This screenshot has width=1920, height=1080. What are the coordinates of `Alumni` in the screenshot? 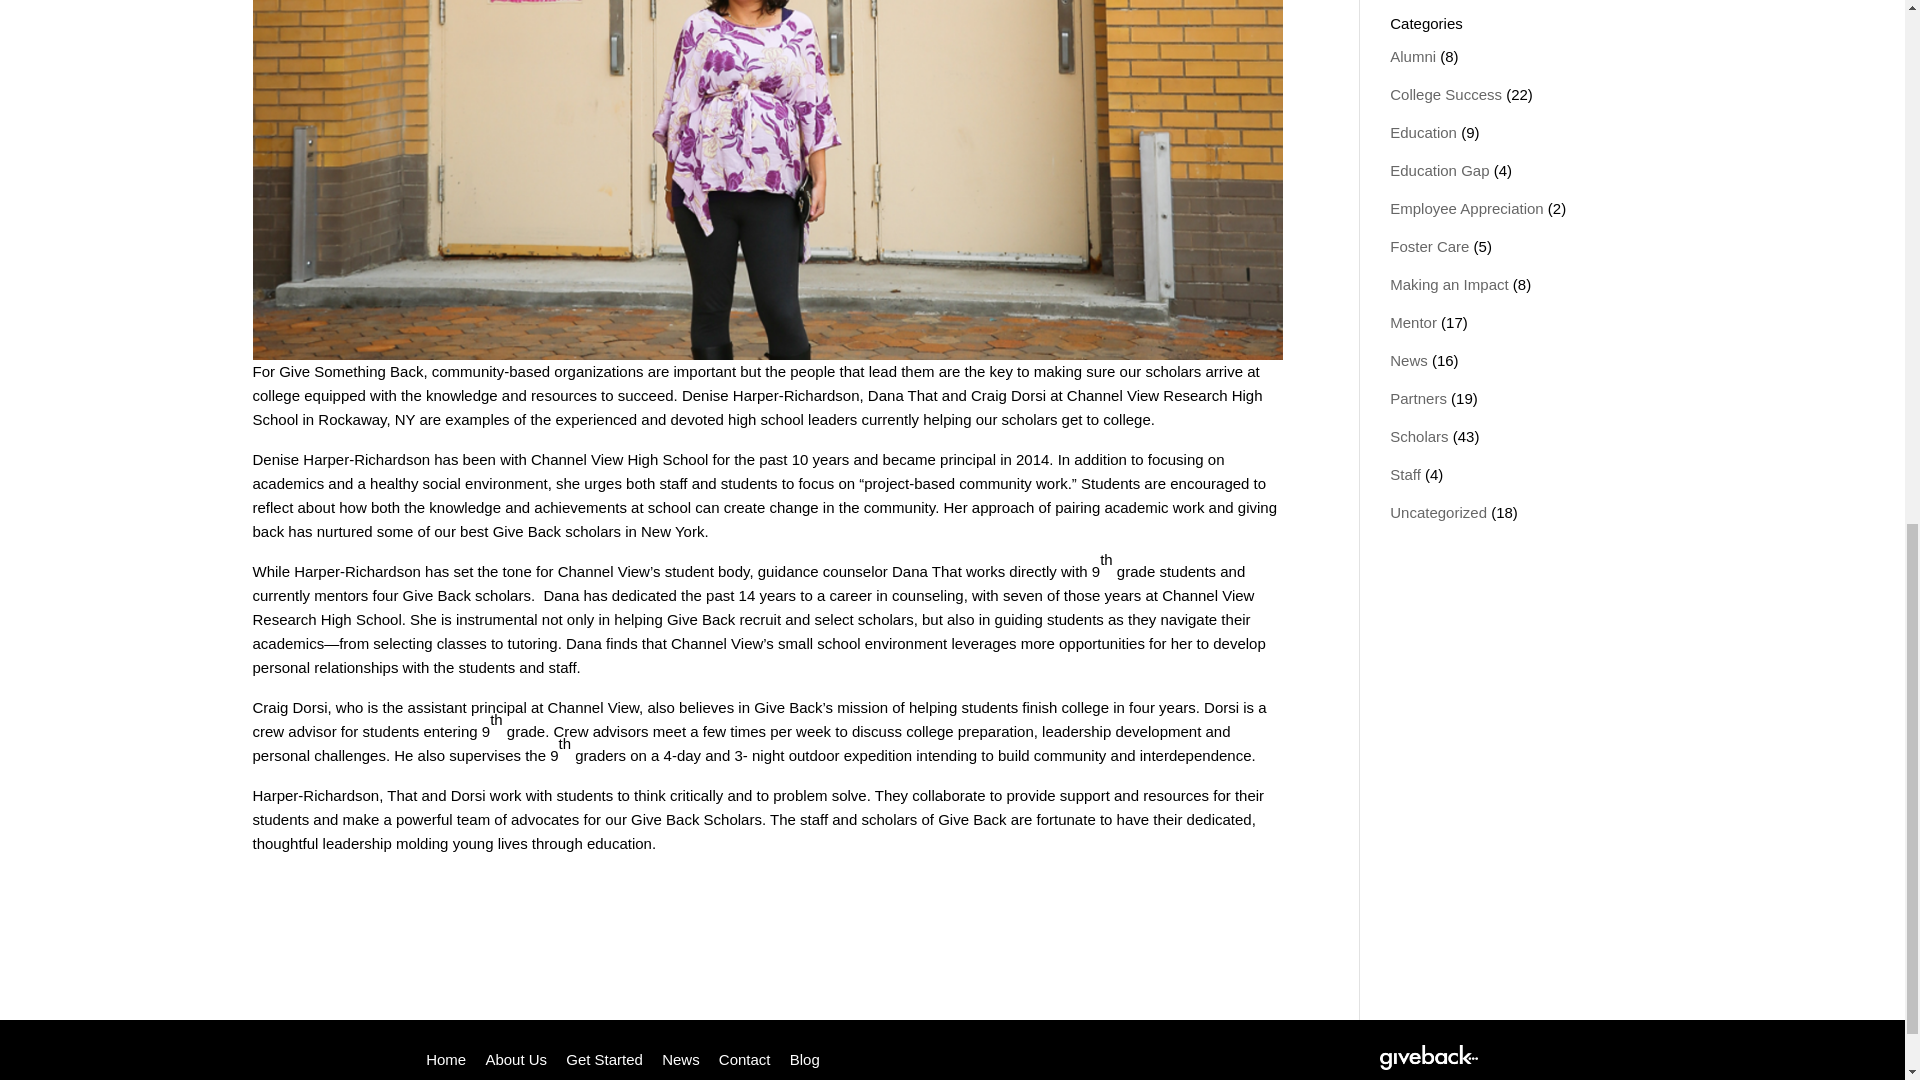 It's located at (1413, 56).